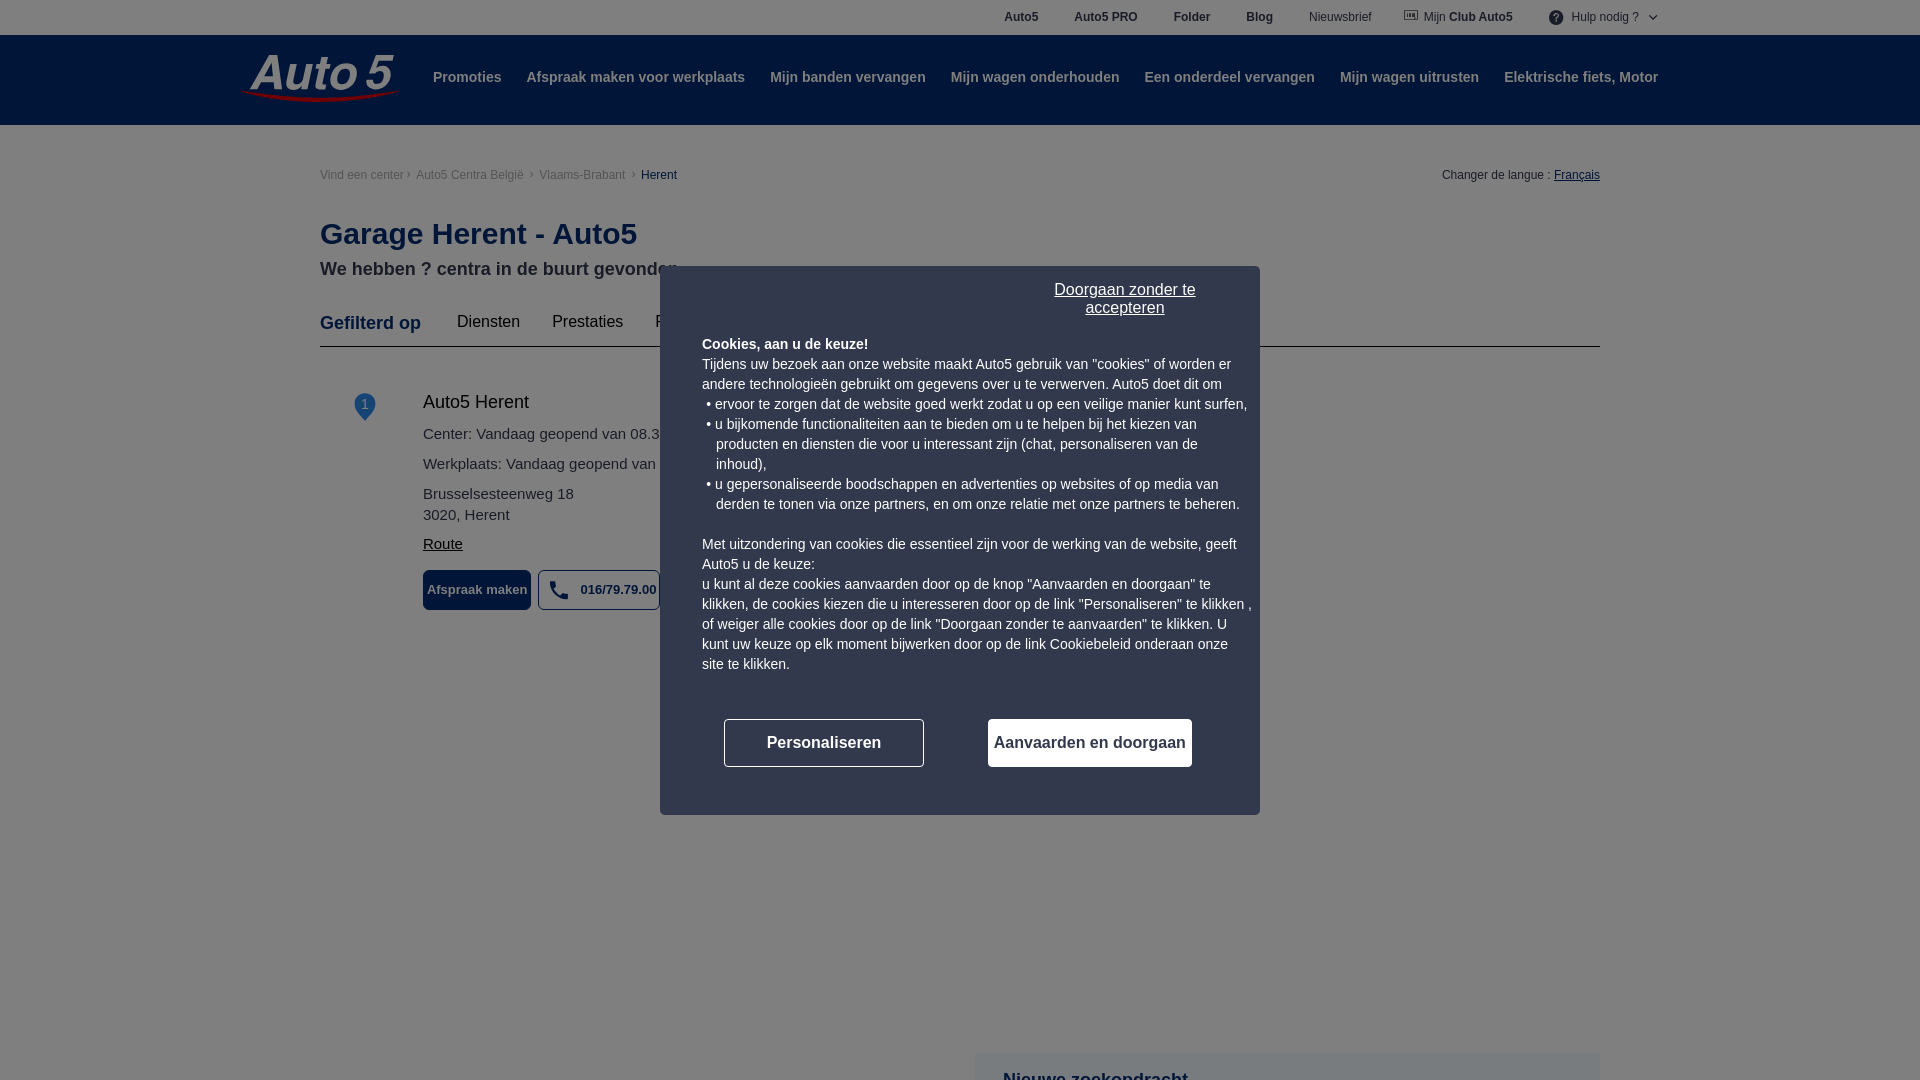  I want to click on Prestaties, so click(588, 328).